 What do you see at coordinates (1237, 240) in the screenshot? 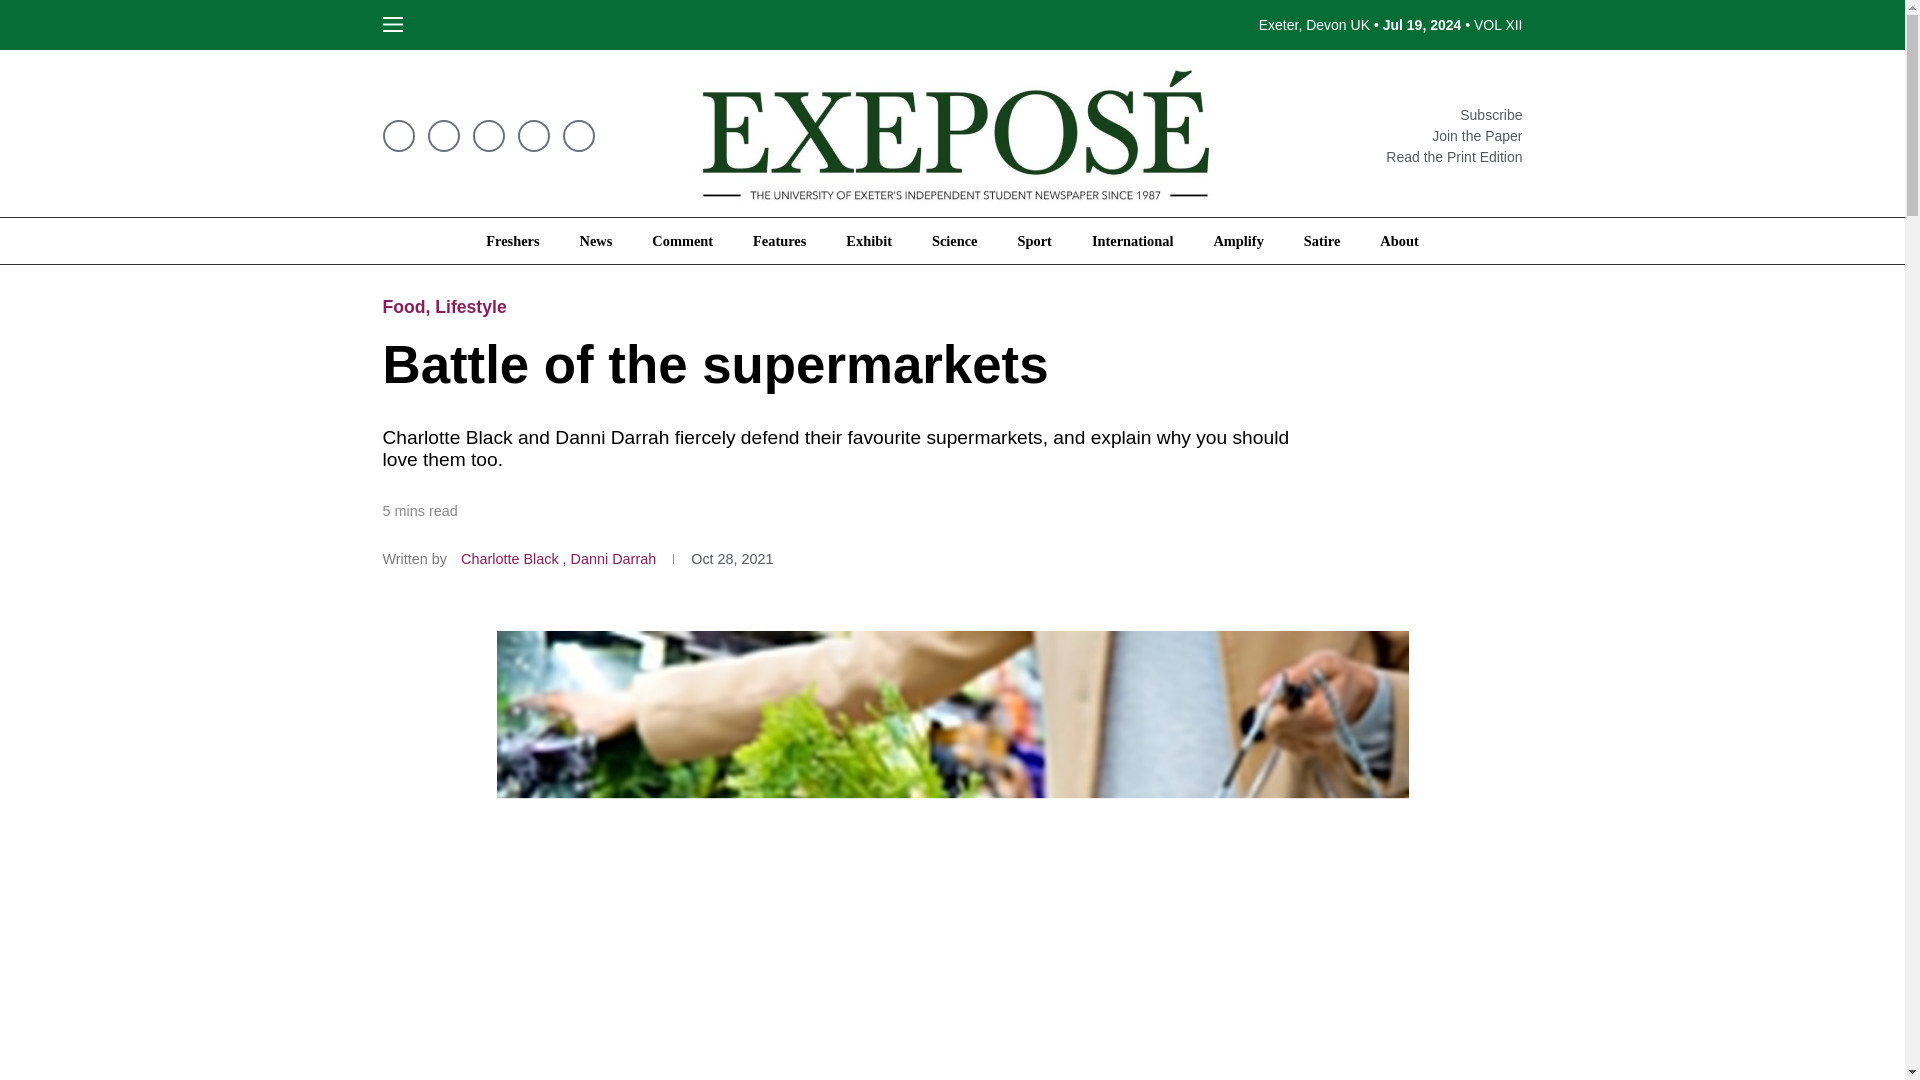
I see `Amplify` at bounding box center [1237, 240].